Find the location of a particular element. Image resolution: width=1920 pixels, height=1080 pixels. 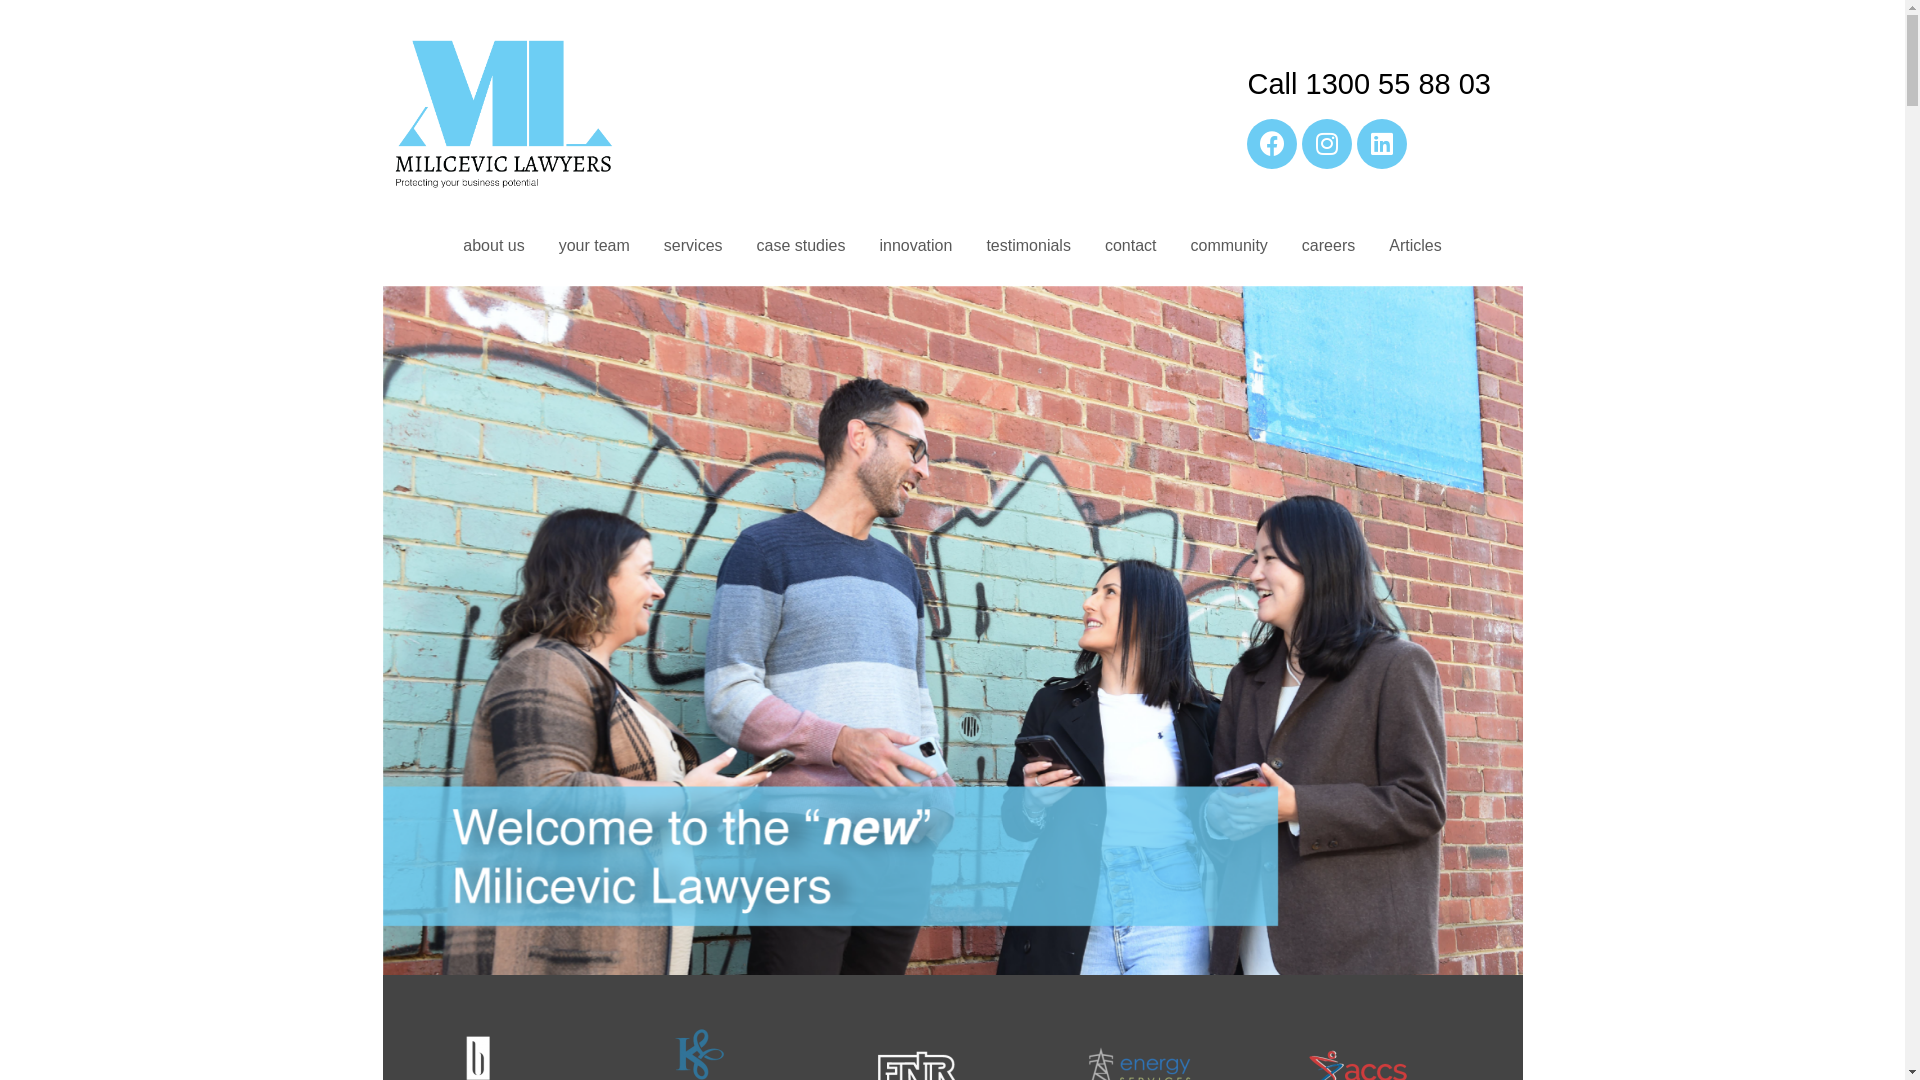

case studies is located at coordinates (802, 247).